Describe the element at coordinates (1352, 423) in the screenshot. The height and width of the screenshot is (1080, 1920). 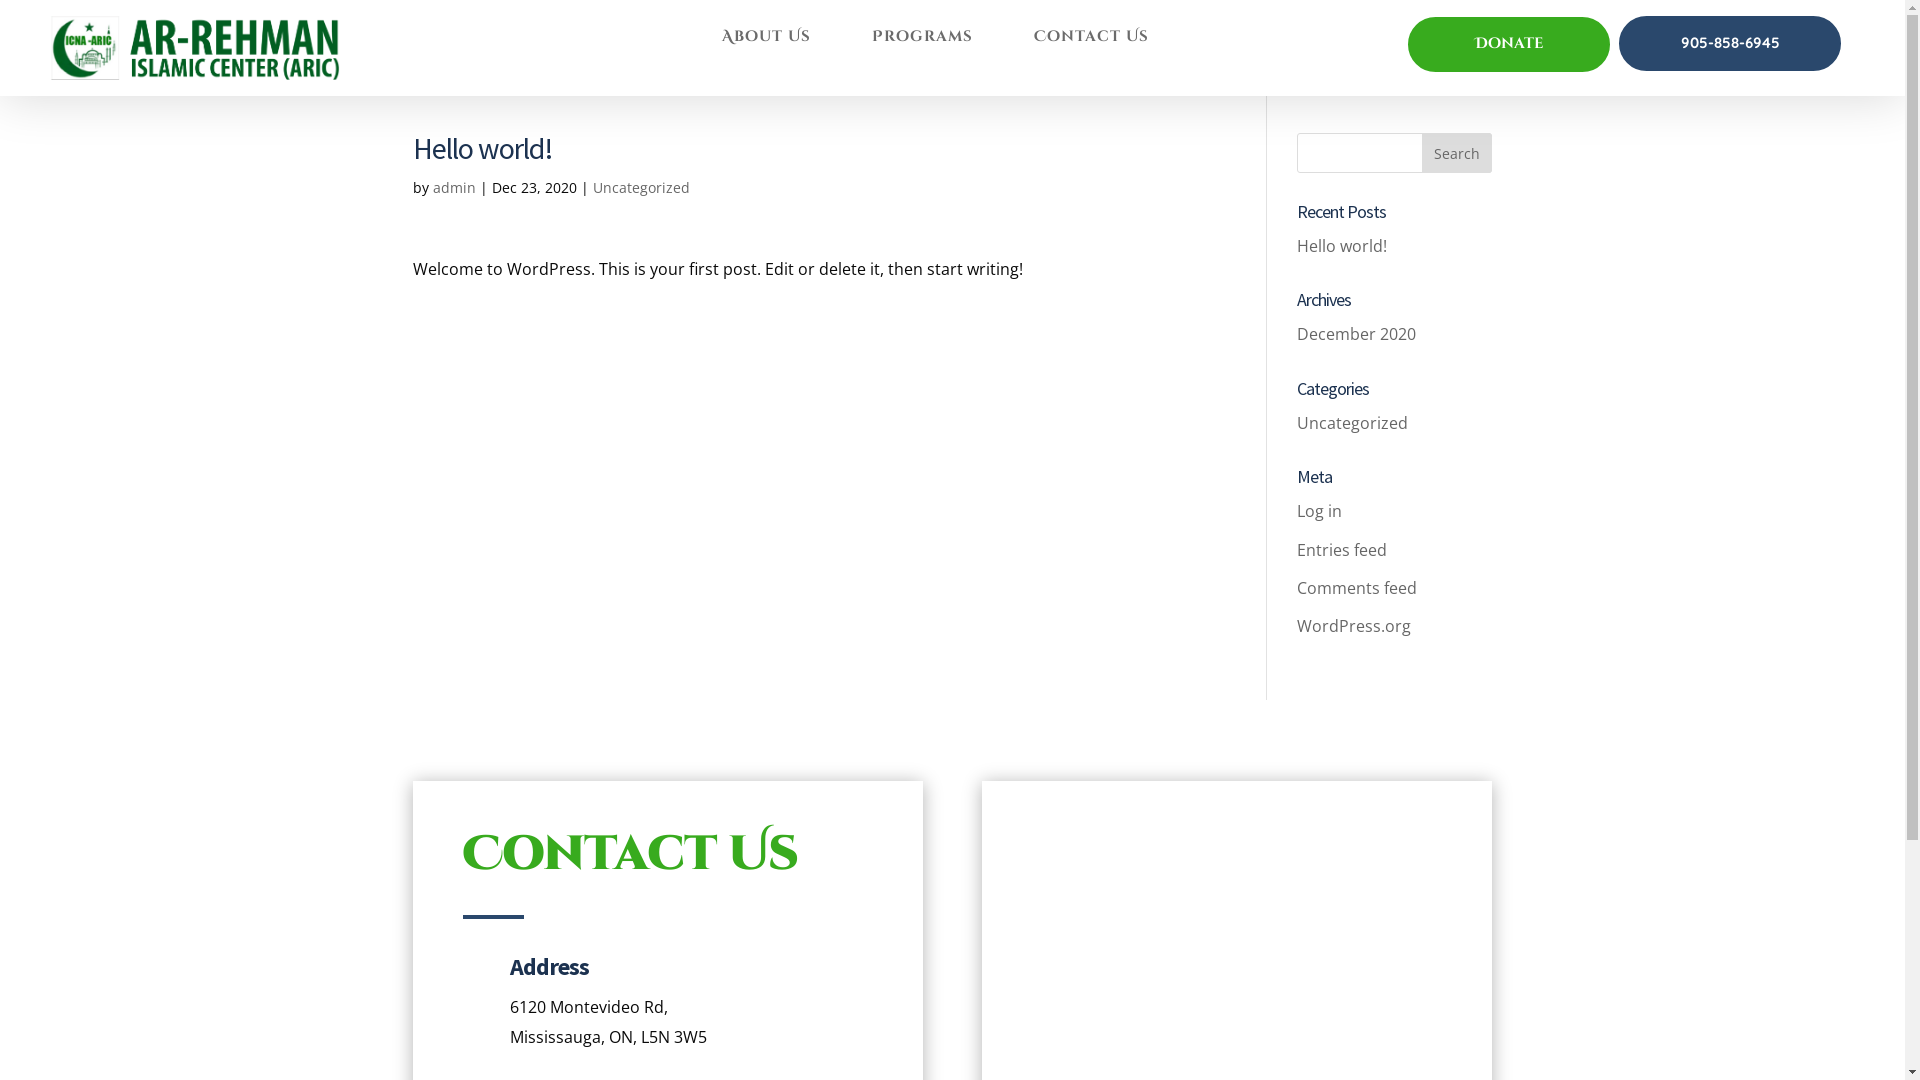
I see `Uncategorized` at that location.